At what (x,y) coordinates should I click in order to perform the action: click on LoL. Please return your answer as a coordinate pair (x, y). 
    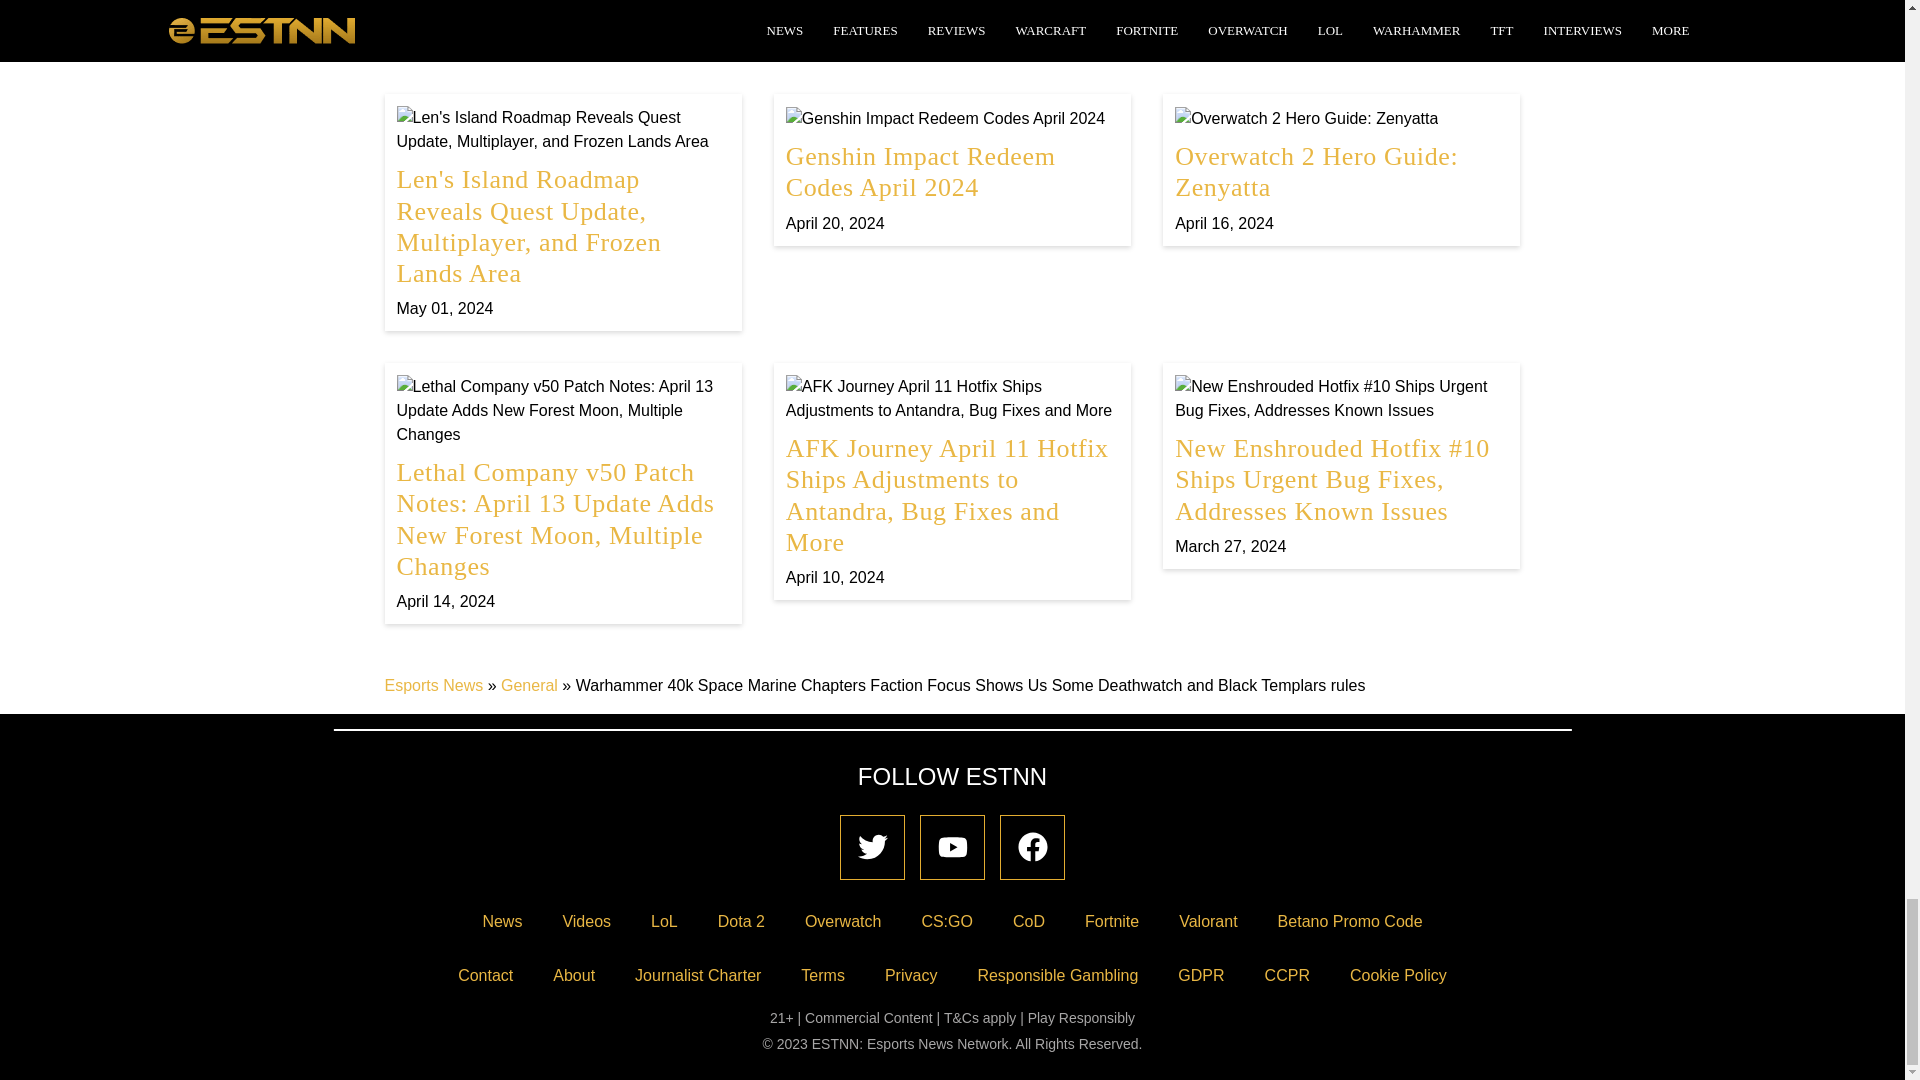
    Looking at the image, I should click on (664, 921).